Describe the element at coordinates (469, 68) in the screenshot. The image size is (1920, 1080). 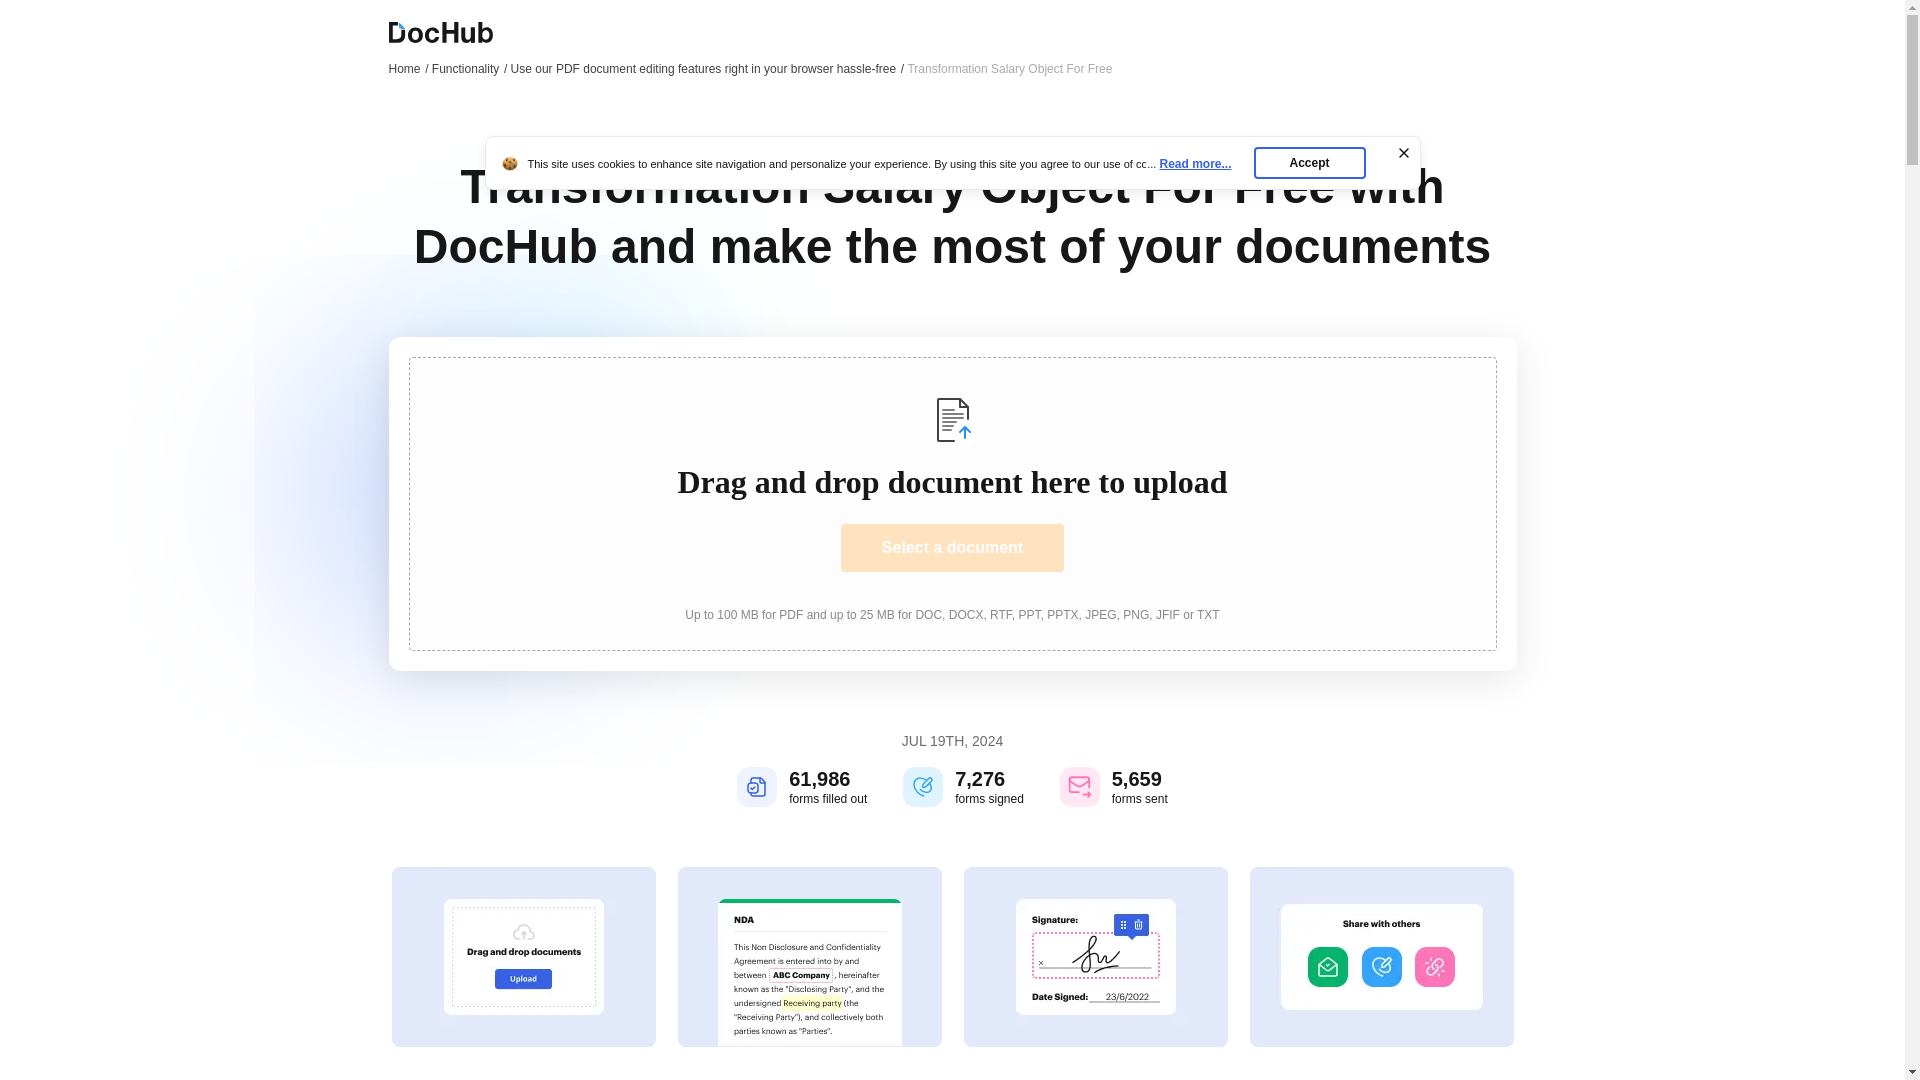
I see `Functionality` at that location.